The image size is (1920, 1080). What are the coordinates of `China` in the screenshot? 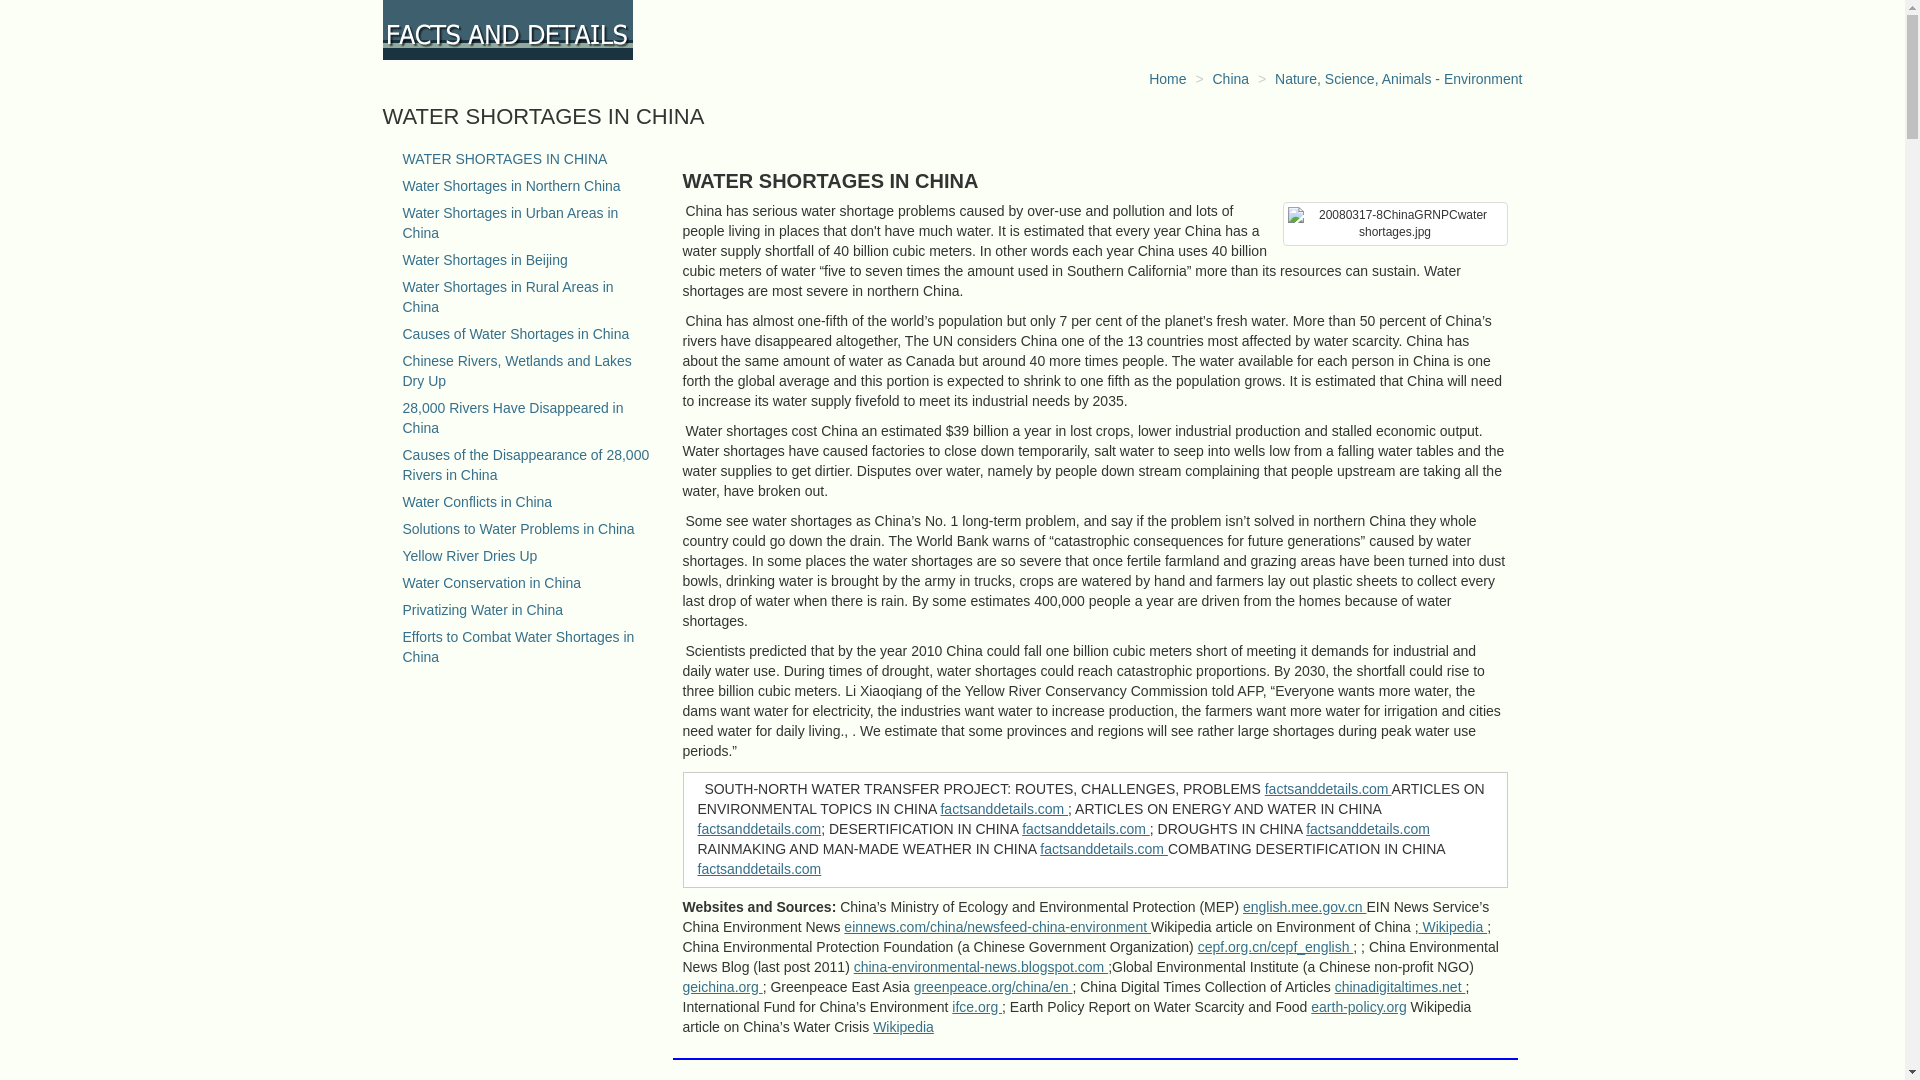 It's located at (1230, 79).